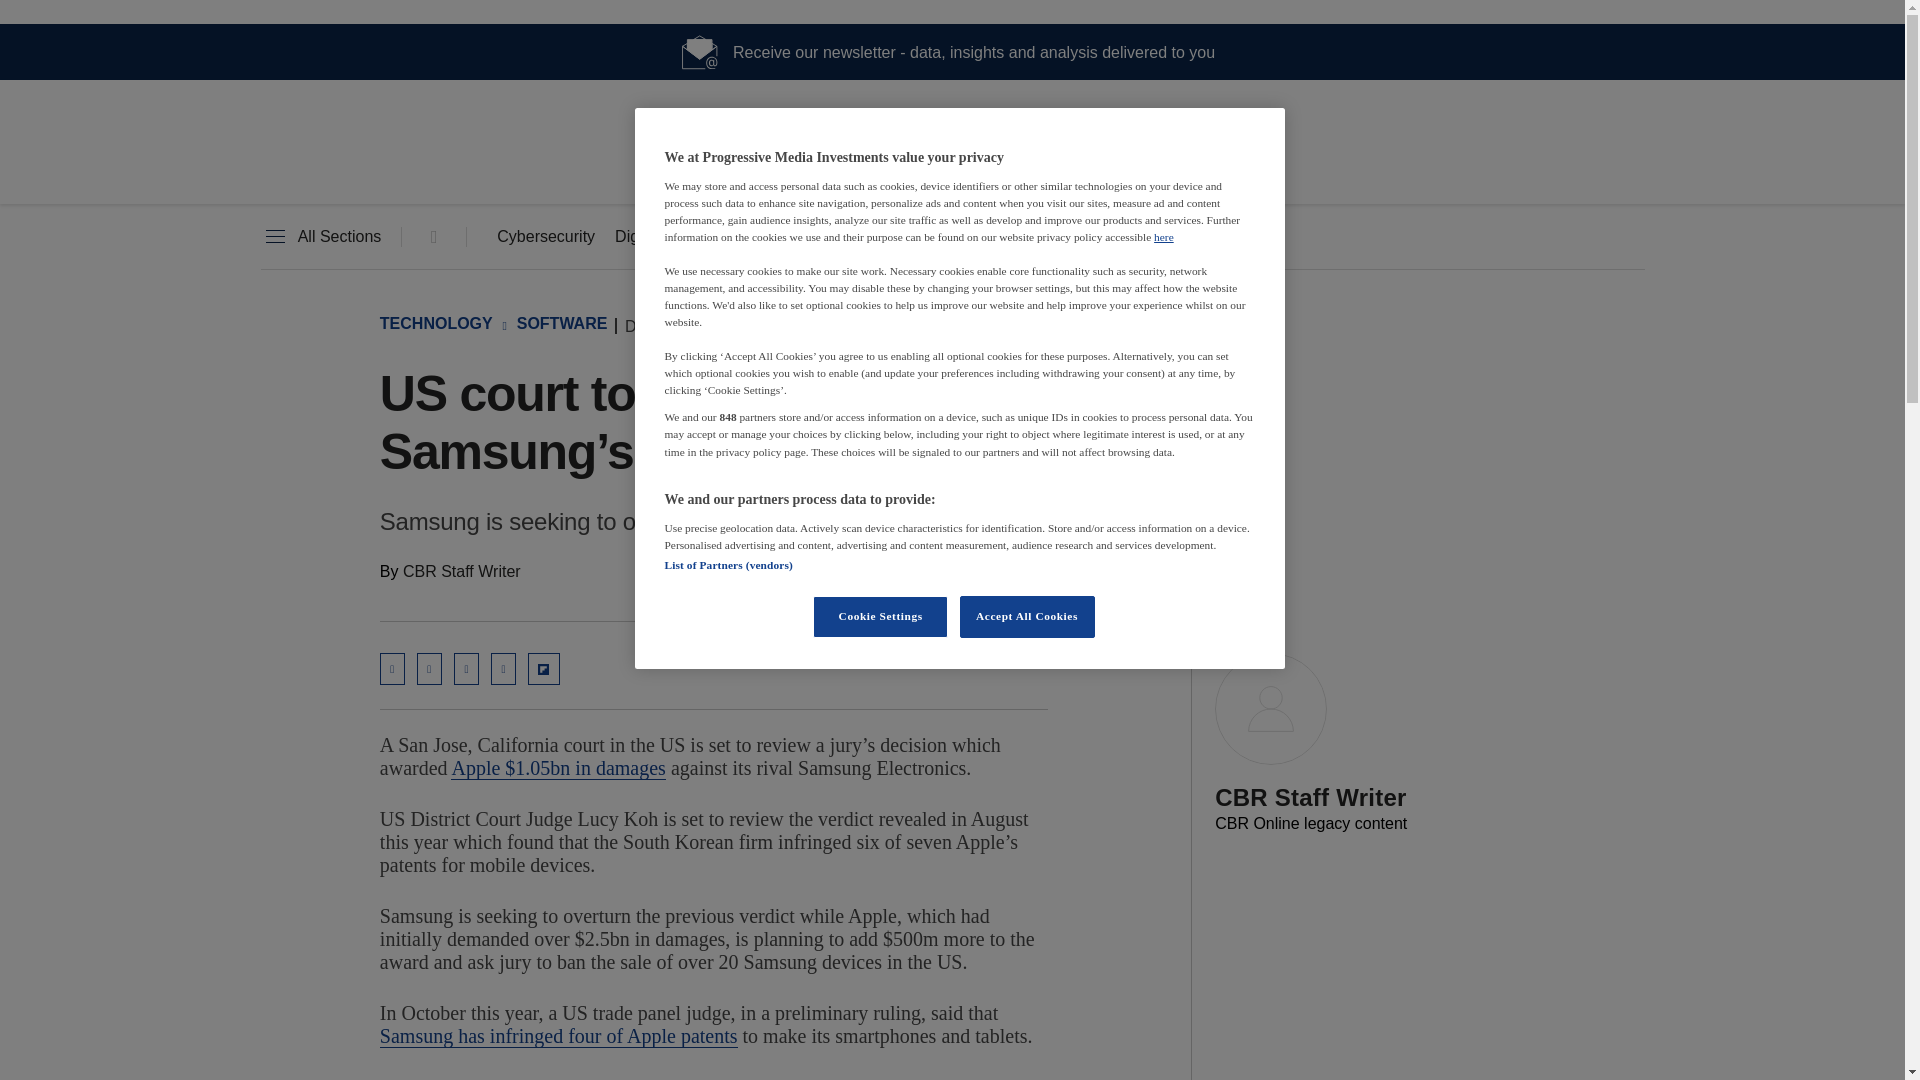 The width and height of the screenshot is (1920, 1080). I want to click on Leadership, so click(925, 237).